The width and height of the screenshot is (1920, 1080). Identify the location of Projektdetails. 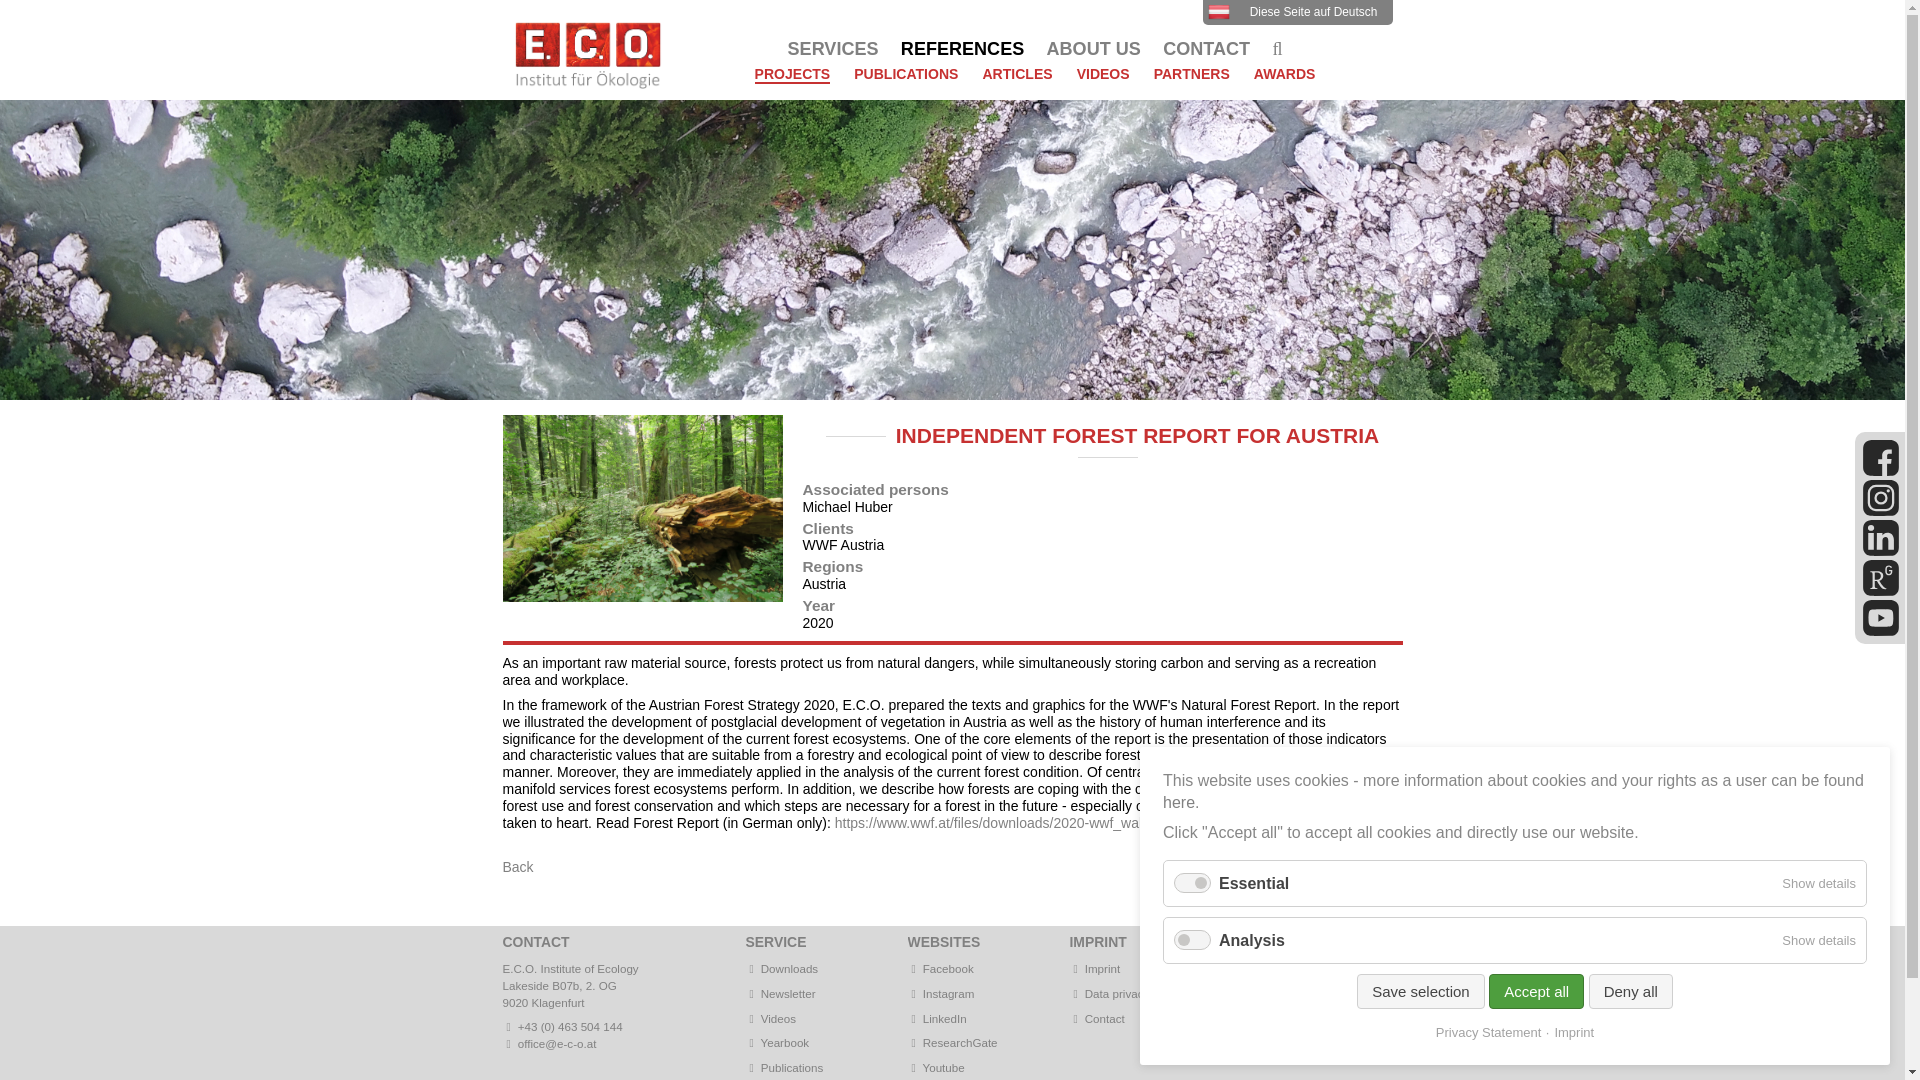
(1296, 12).